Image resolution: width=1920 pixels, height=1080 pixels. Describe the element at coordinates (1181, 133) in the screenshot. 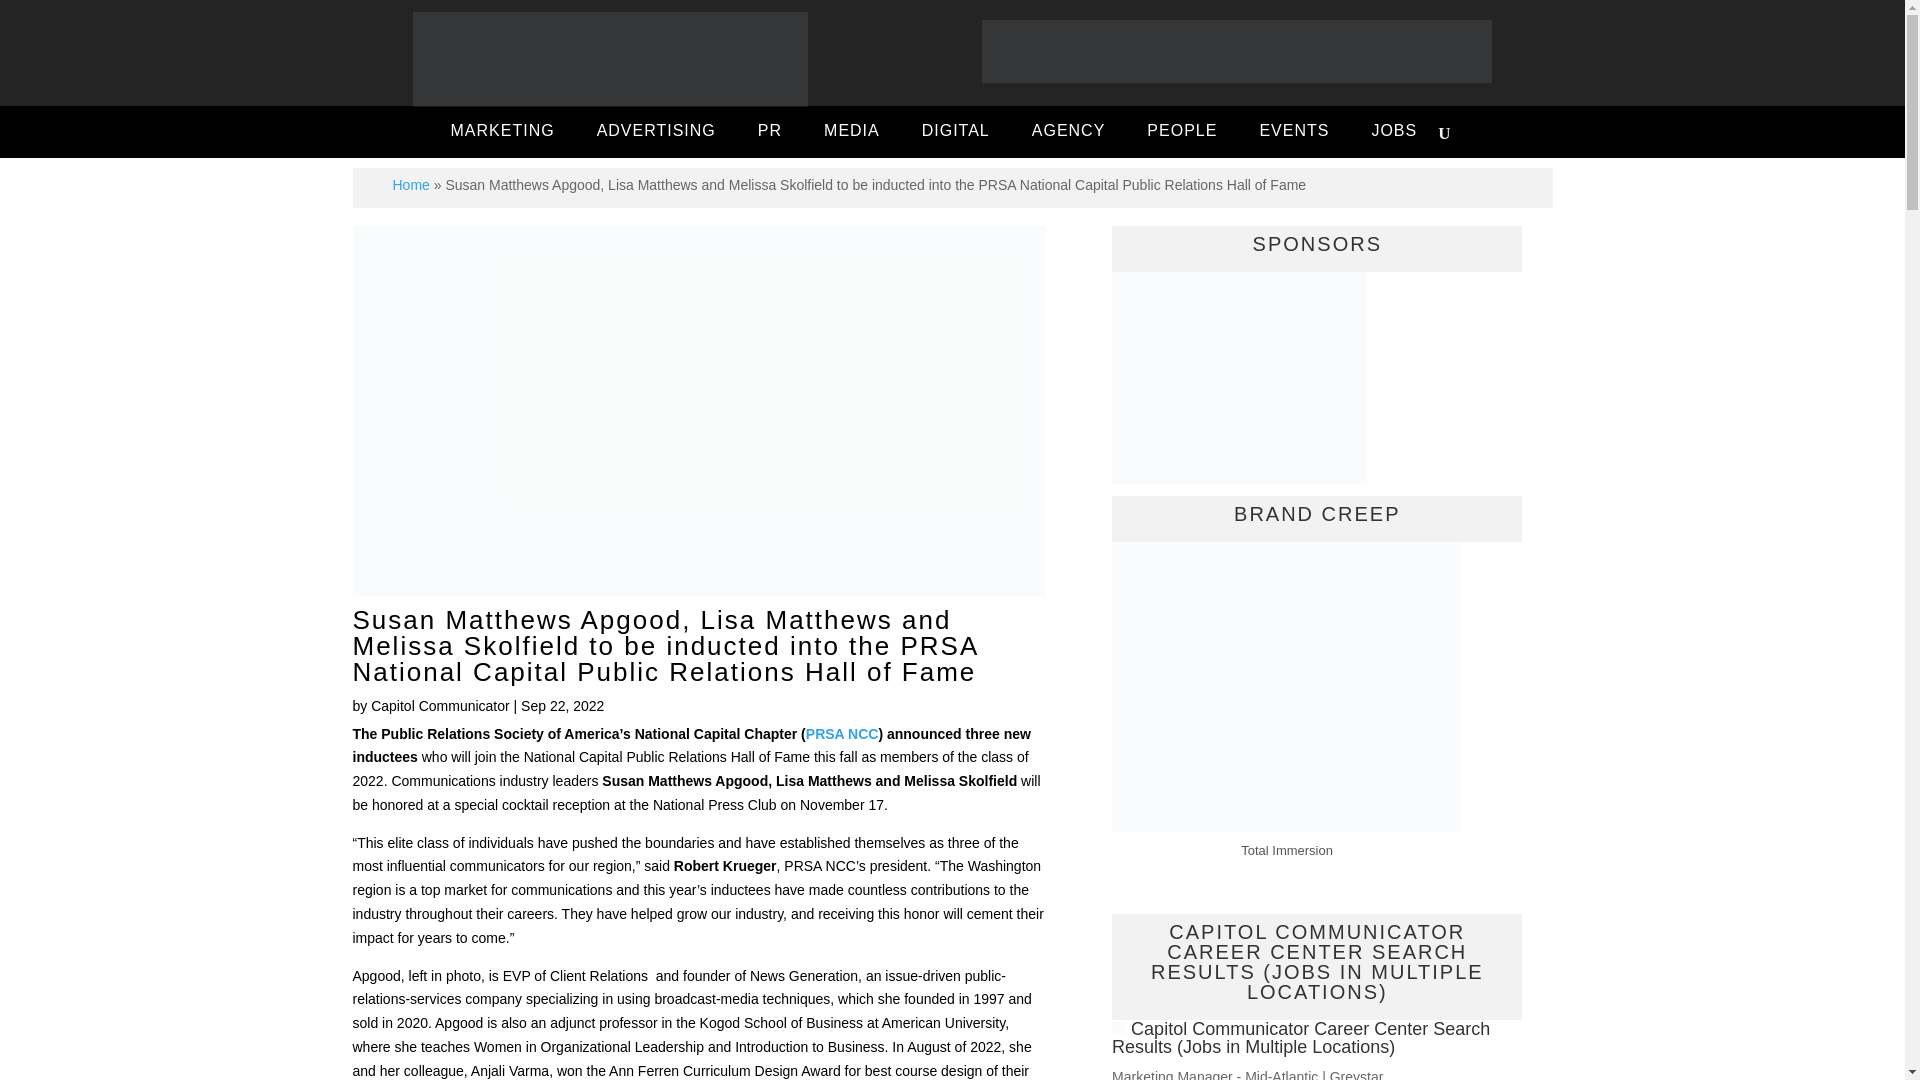

I see `PEOPLE` at that location.